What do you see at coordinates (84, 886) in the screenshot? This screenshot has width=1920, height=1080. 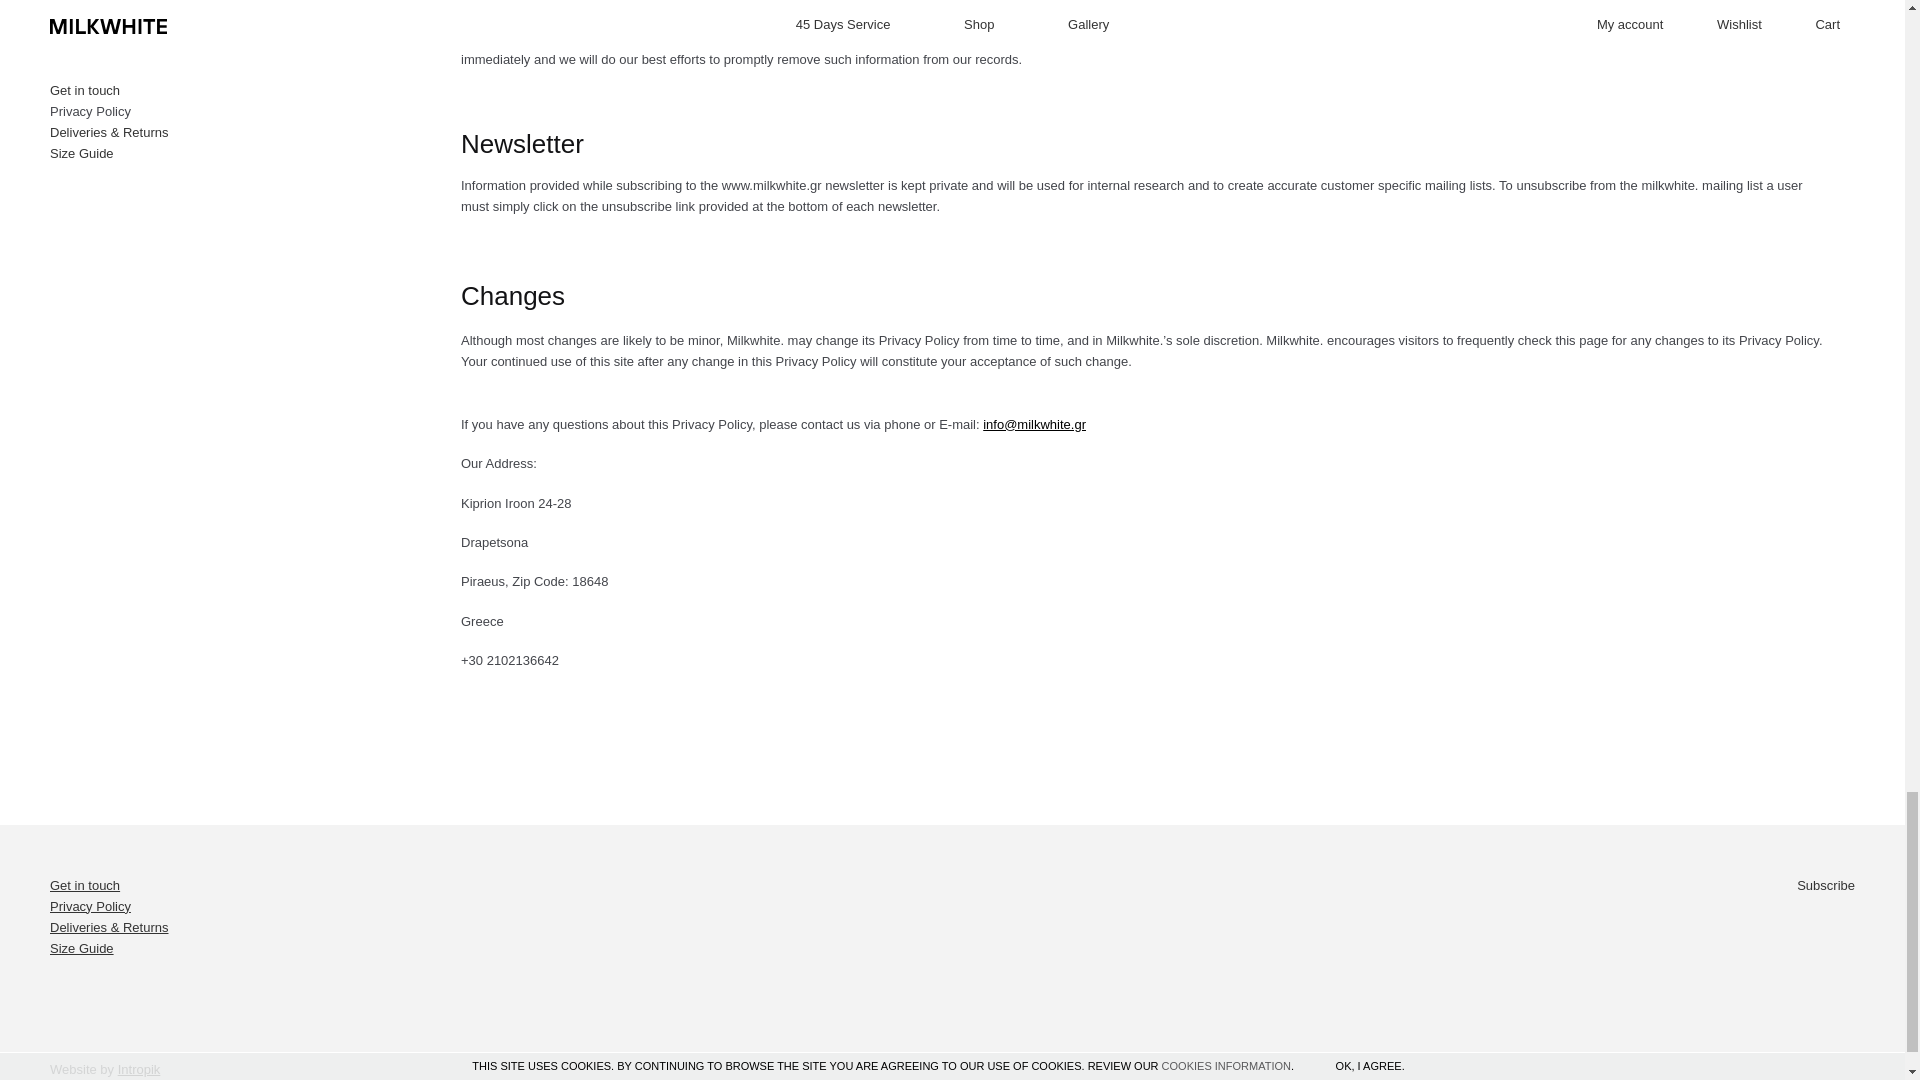 I see `Get in touch` at bounding box center [84, 886].